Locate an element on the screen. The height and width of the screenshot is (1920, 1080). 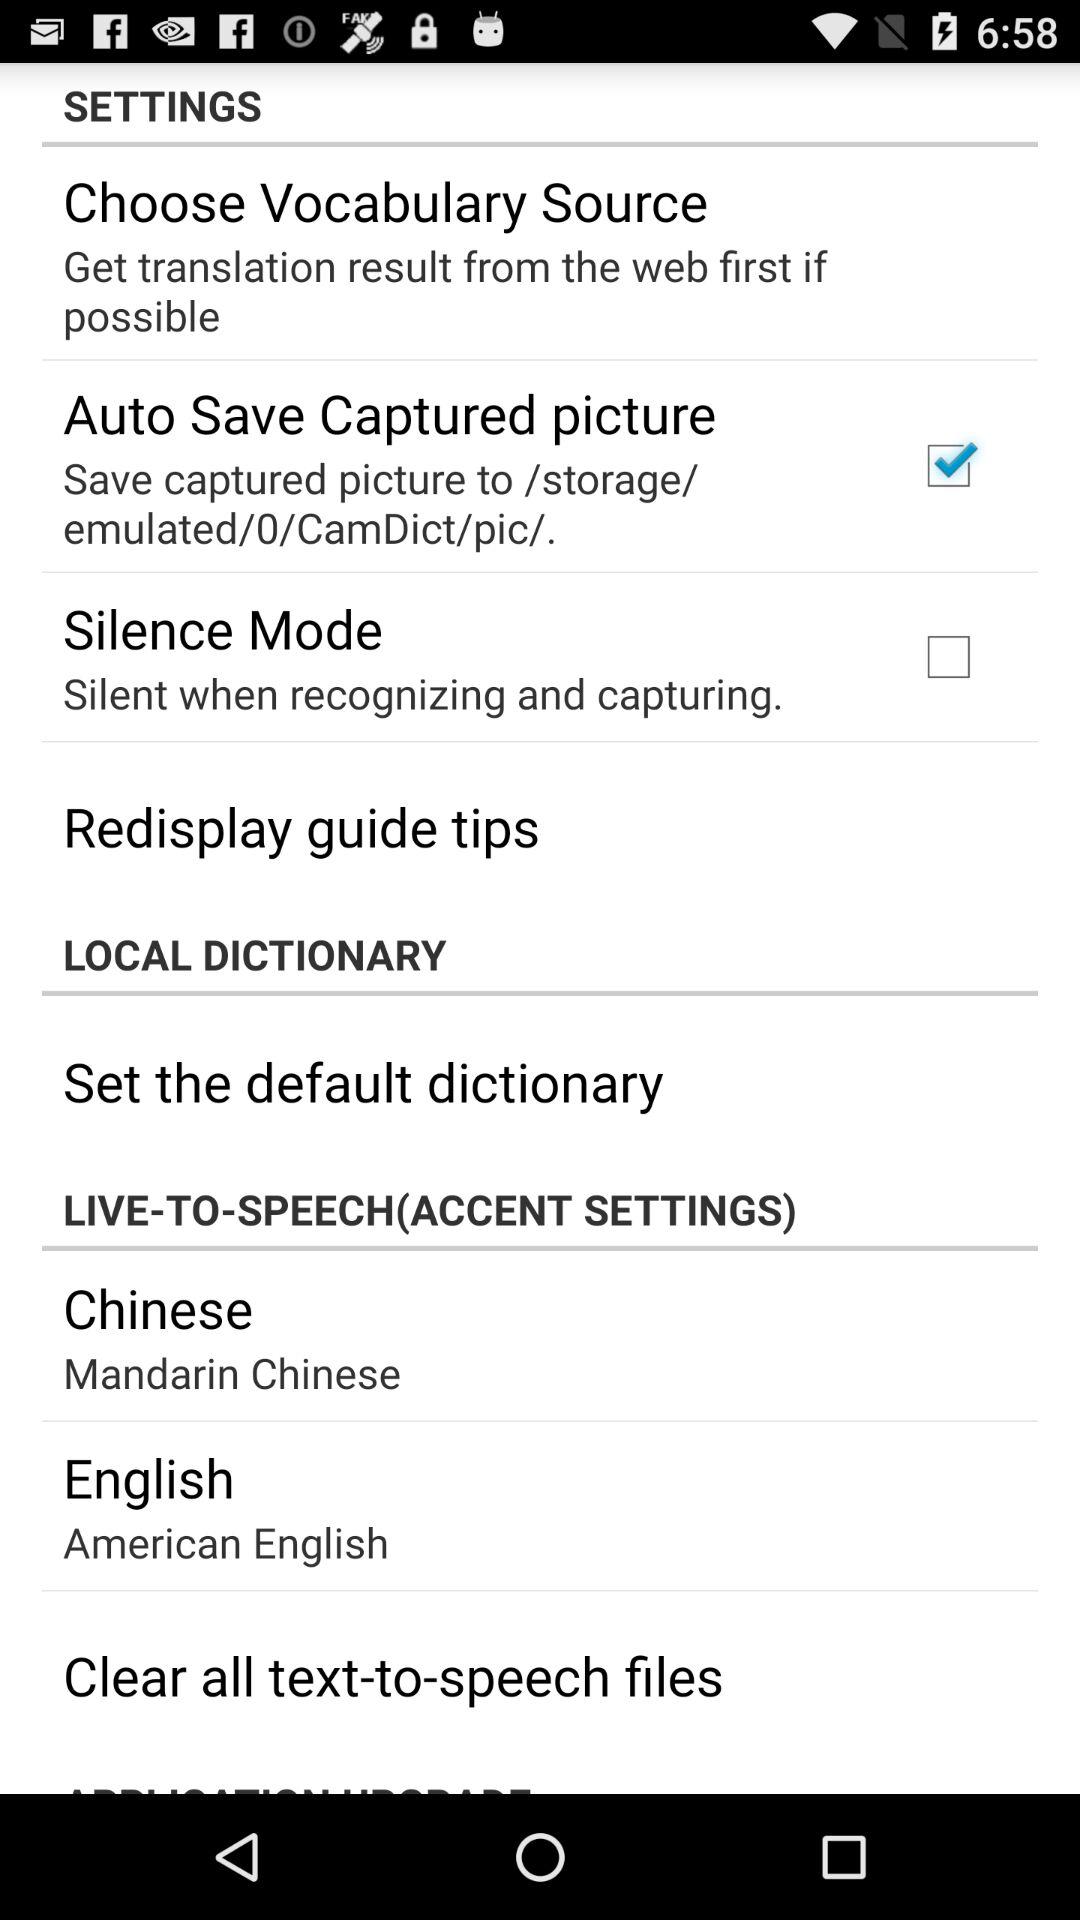
choose item at the top left corner is located at coordinates (223, 628).